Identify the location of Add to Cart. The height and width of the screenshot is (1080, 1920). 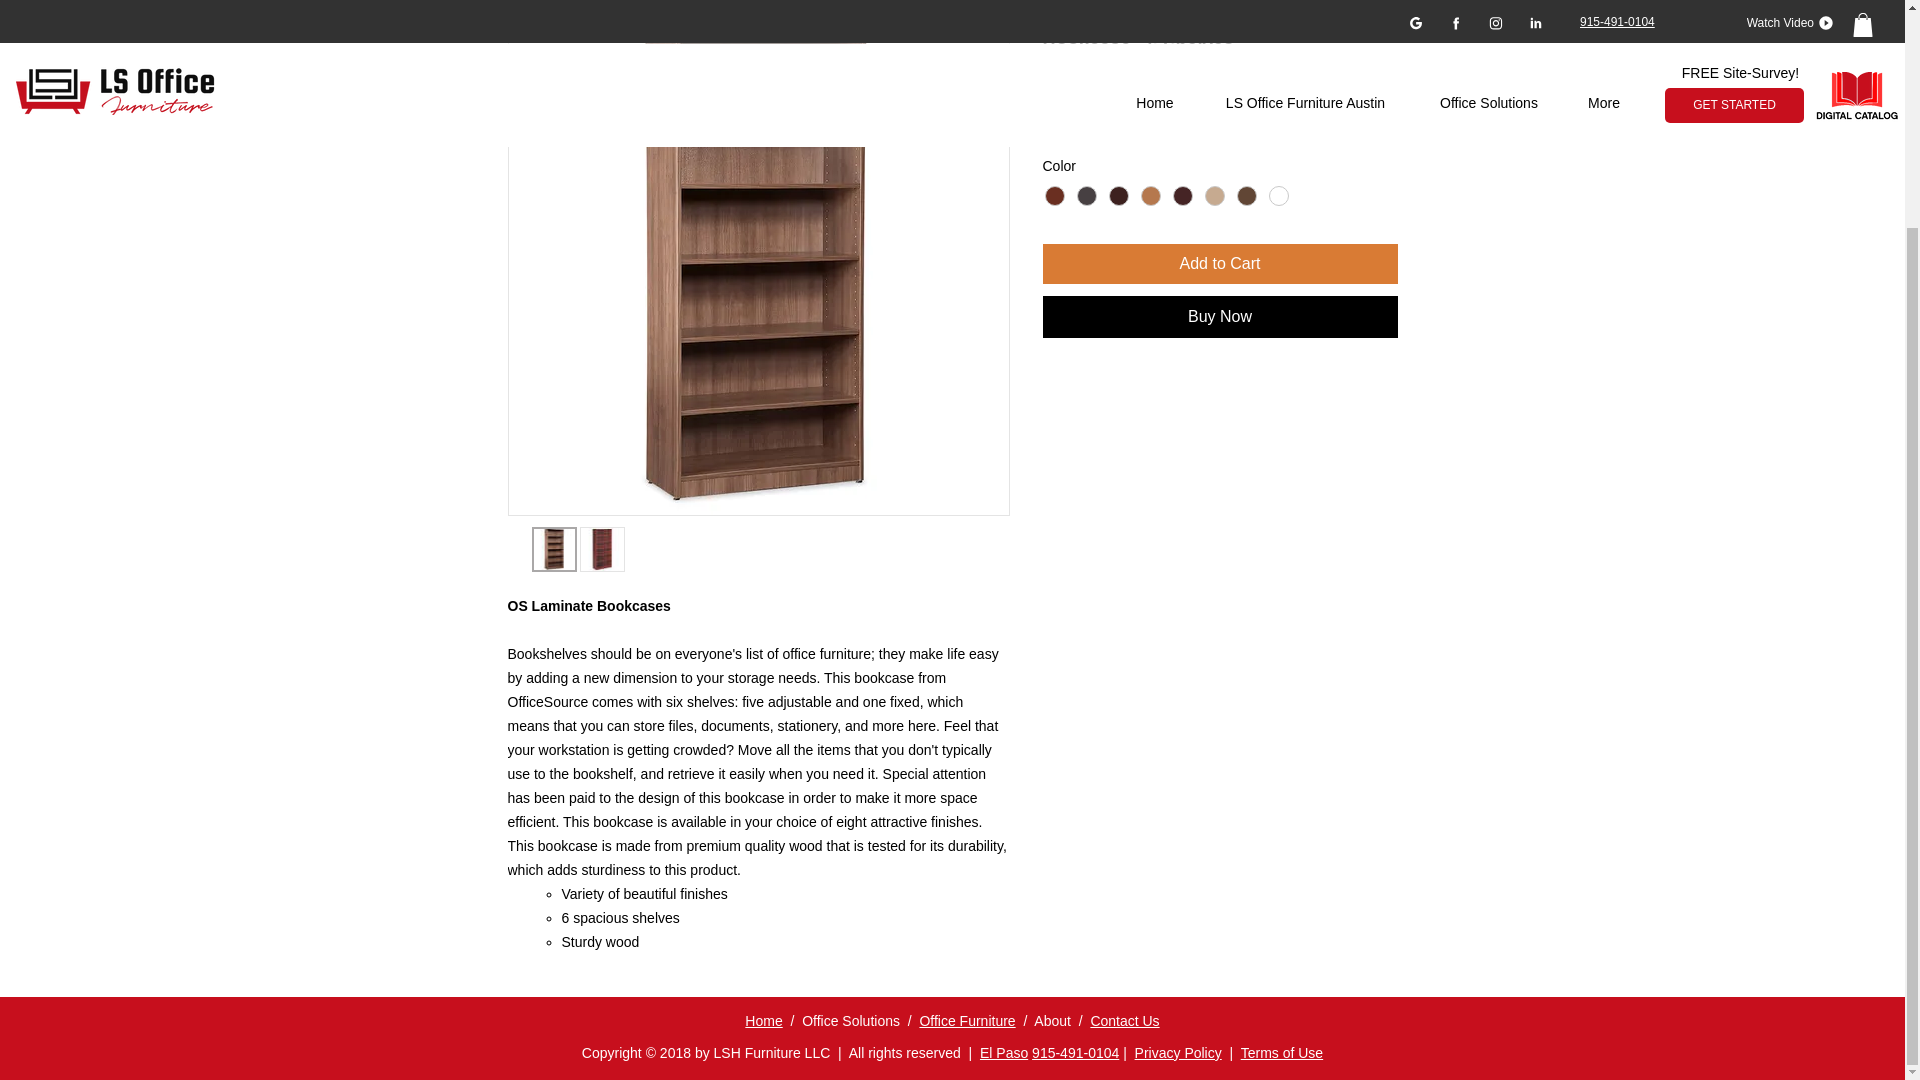
(1220, 264).